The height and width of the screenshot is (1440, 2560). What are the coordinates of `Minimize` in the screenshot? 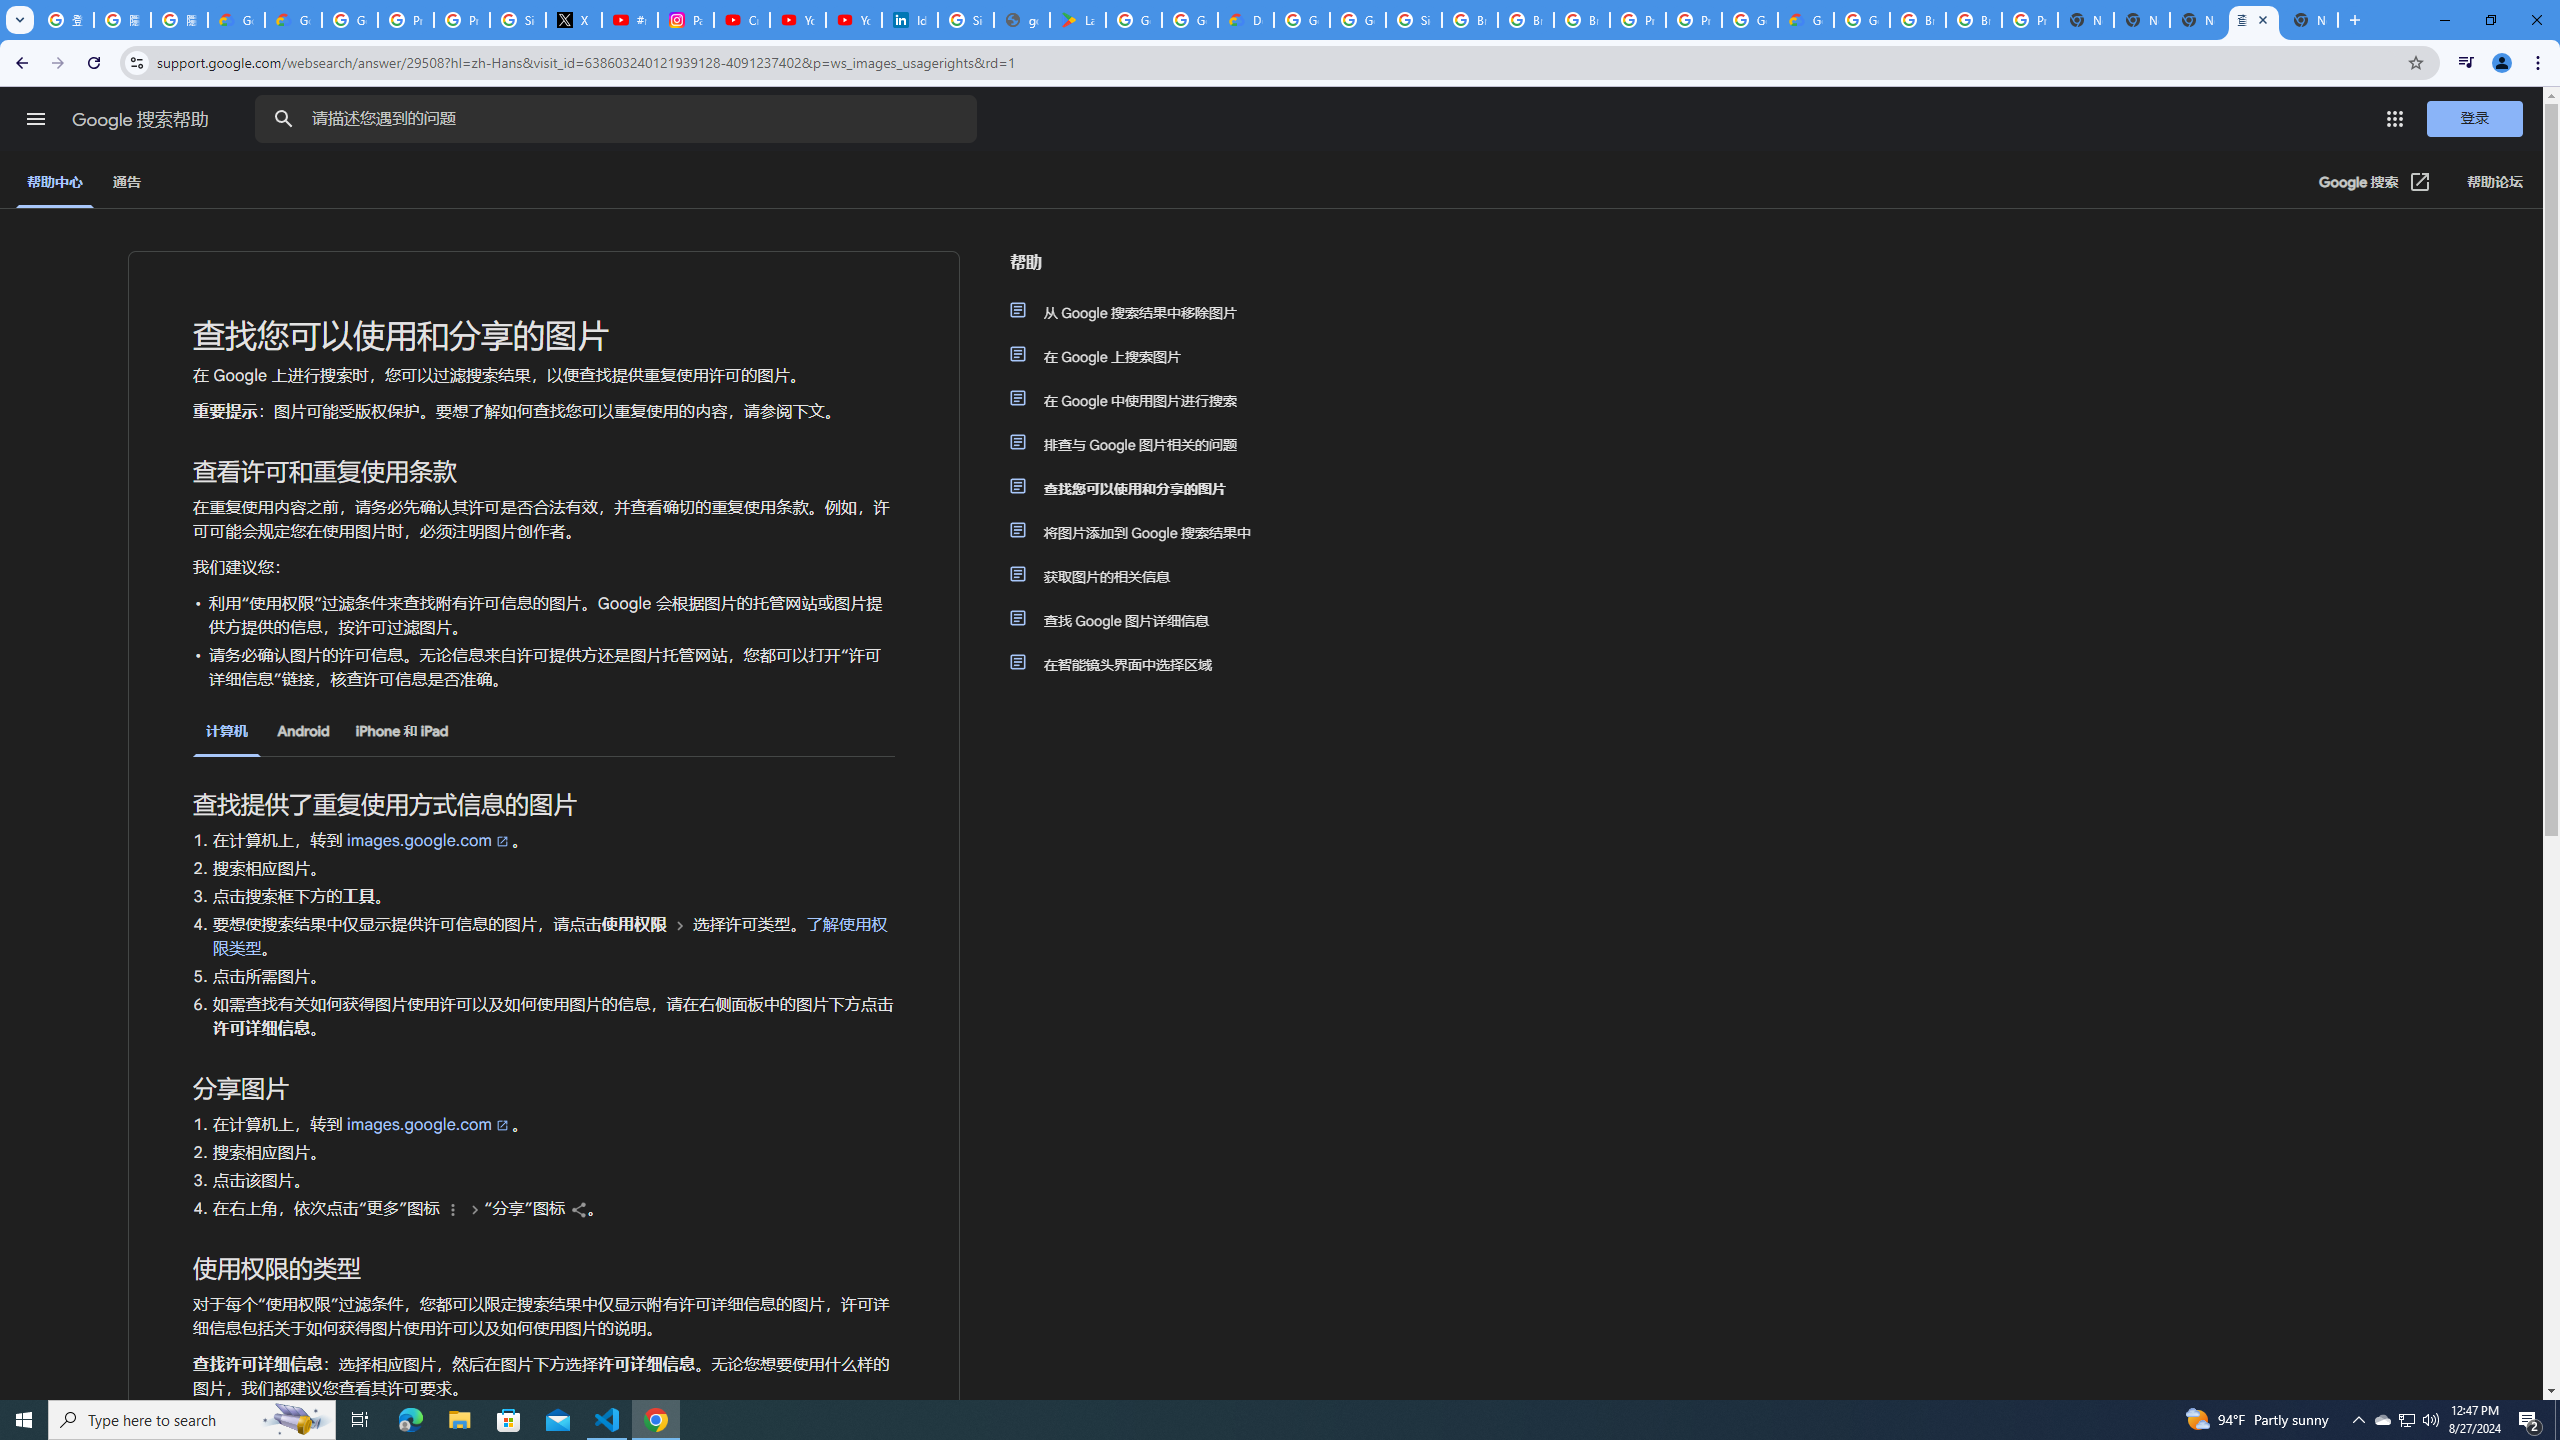 It's located at (2444, 20).